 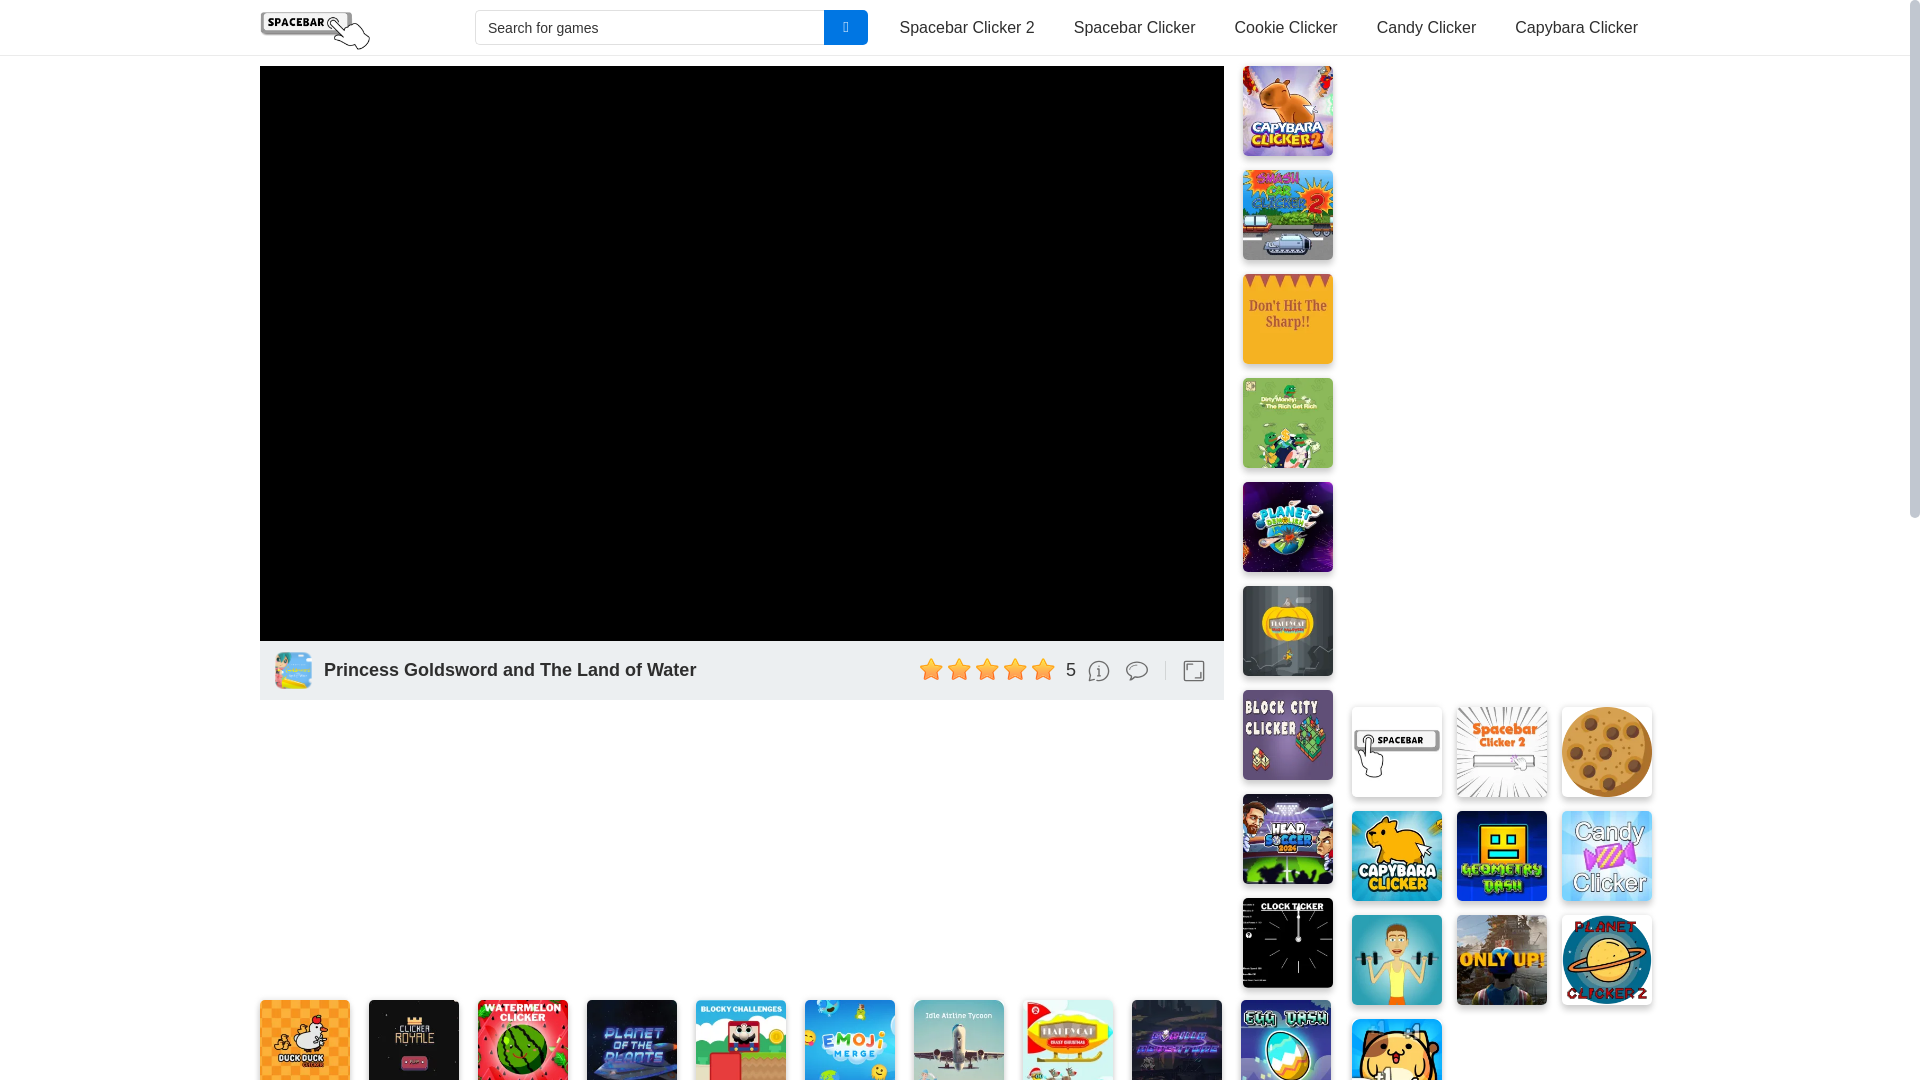 What do you see at coordinates (988, 669) in the screenshot?
I see `regular` at bounding box center [988, 669].